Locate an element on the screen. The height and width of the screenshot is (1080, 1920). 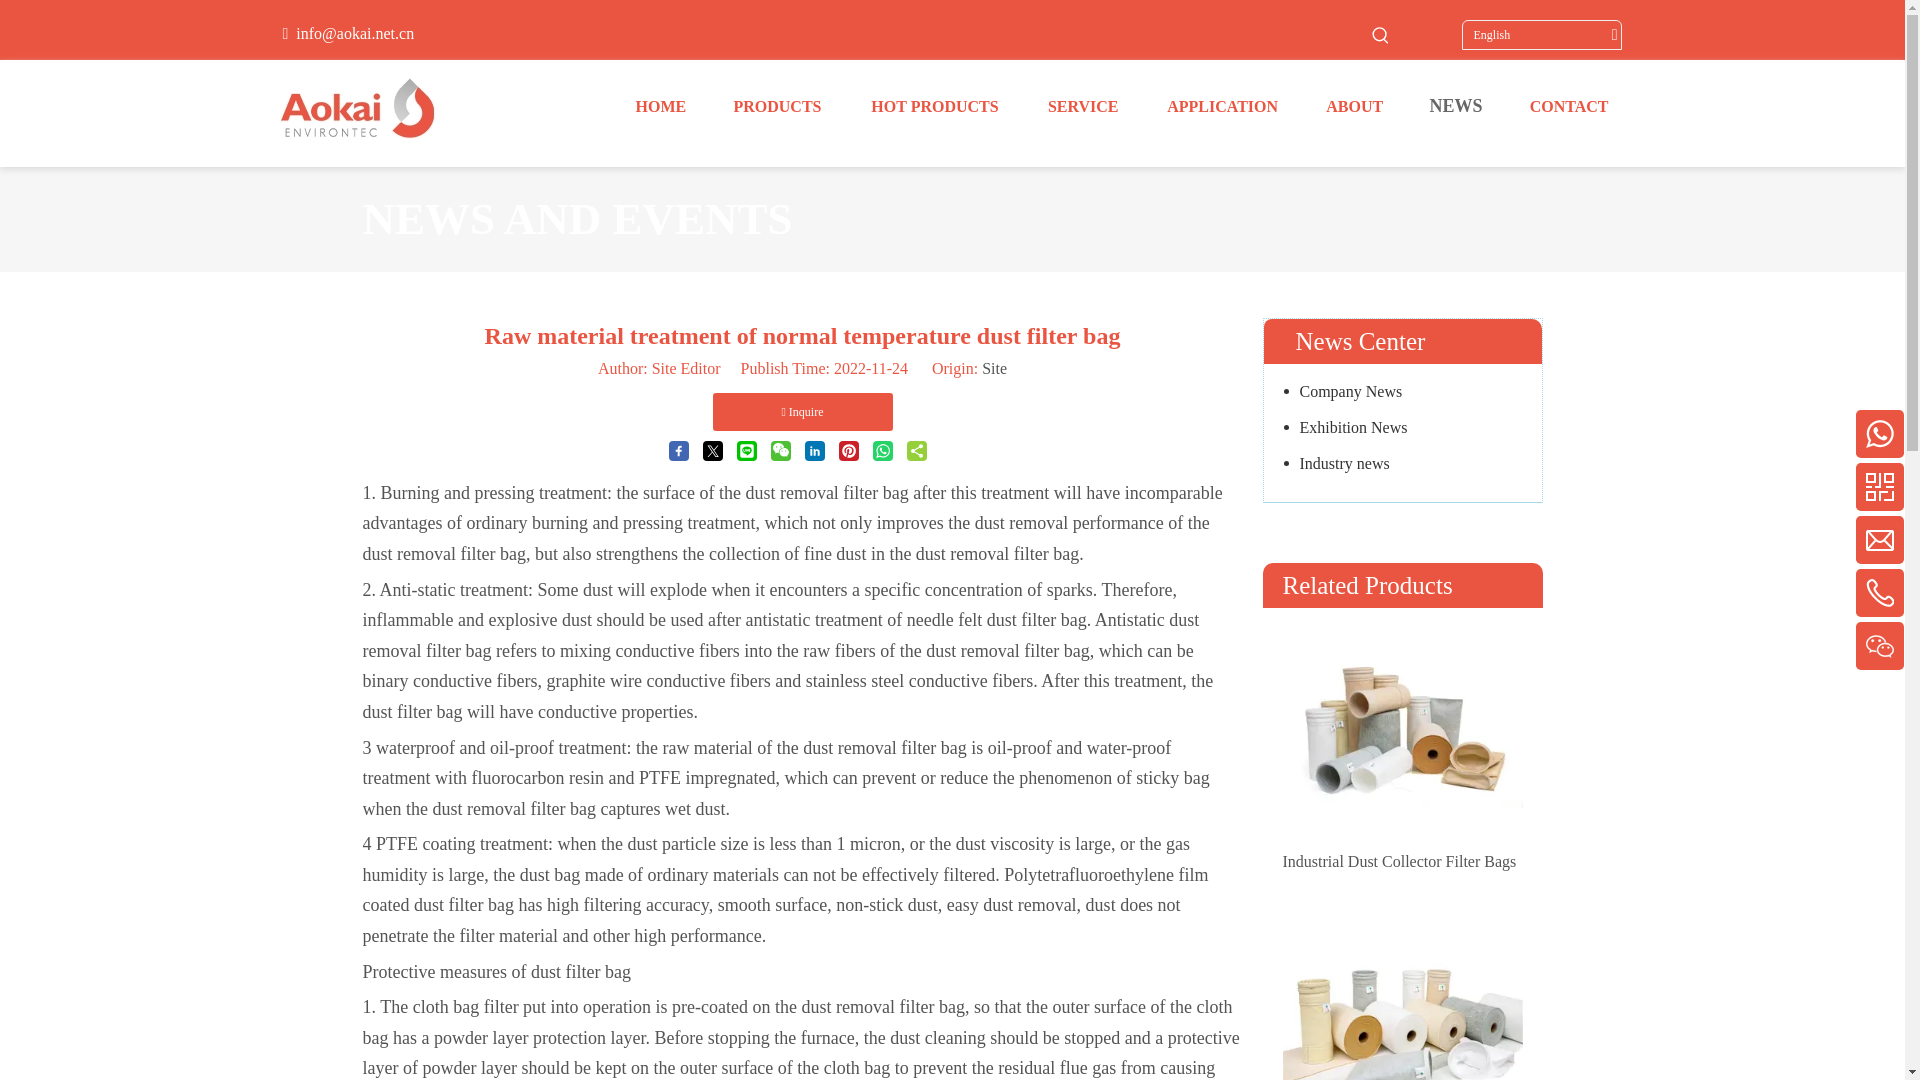
PRODUCTS is located at coordinates (777, 106).